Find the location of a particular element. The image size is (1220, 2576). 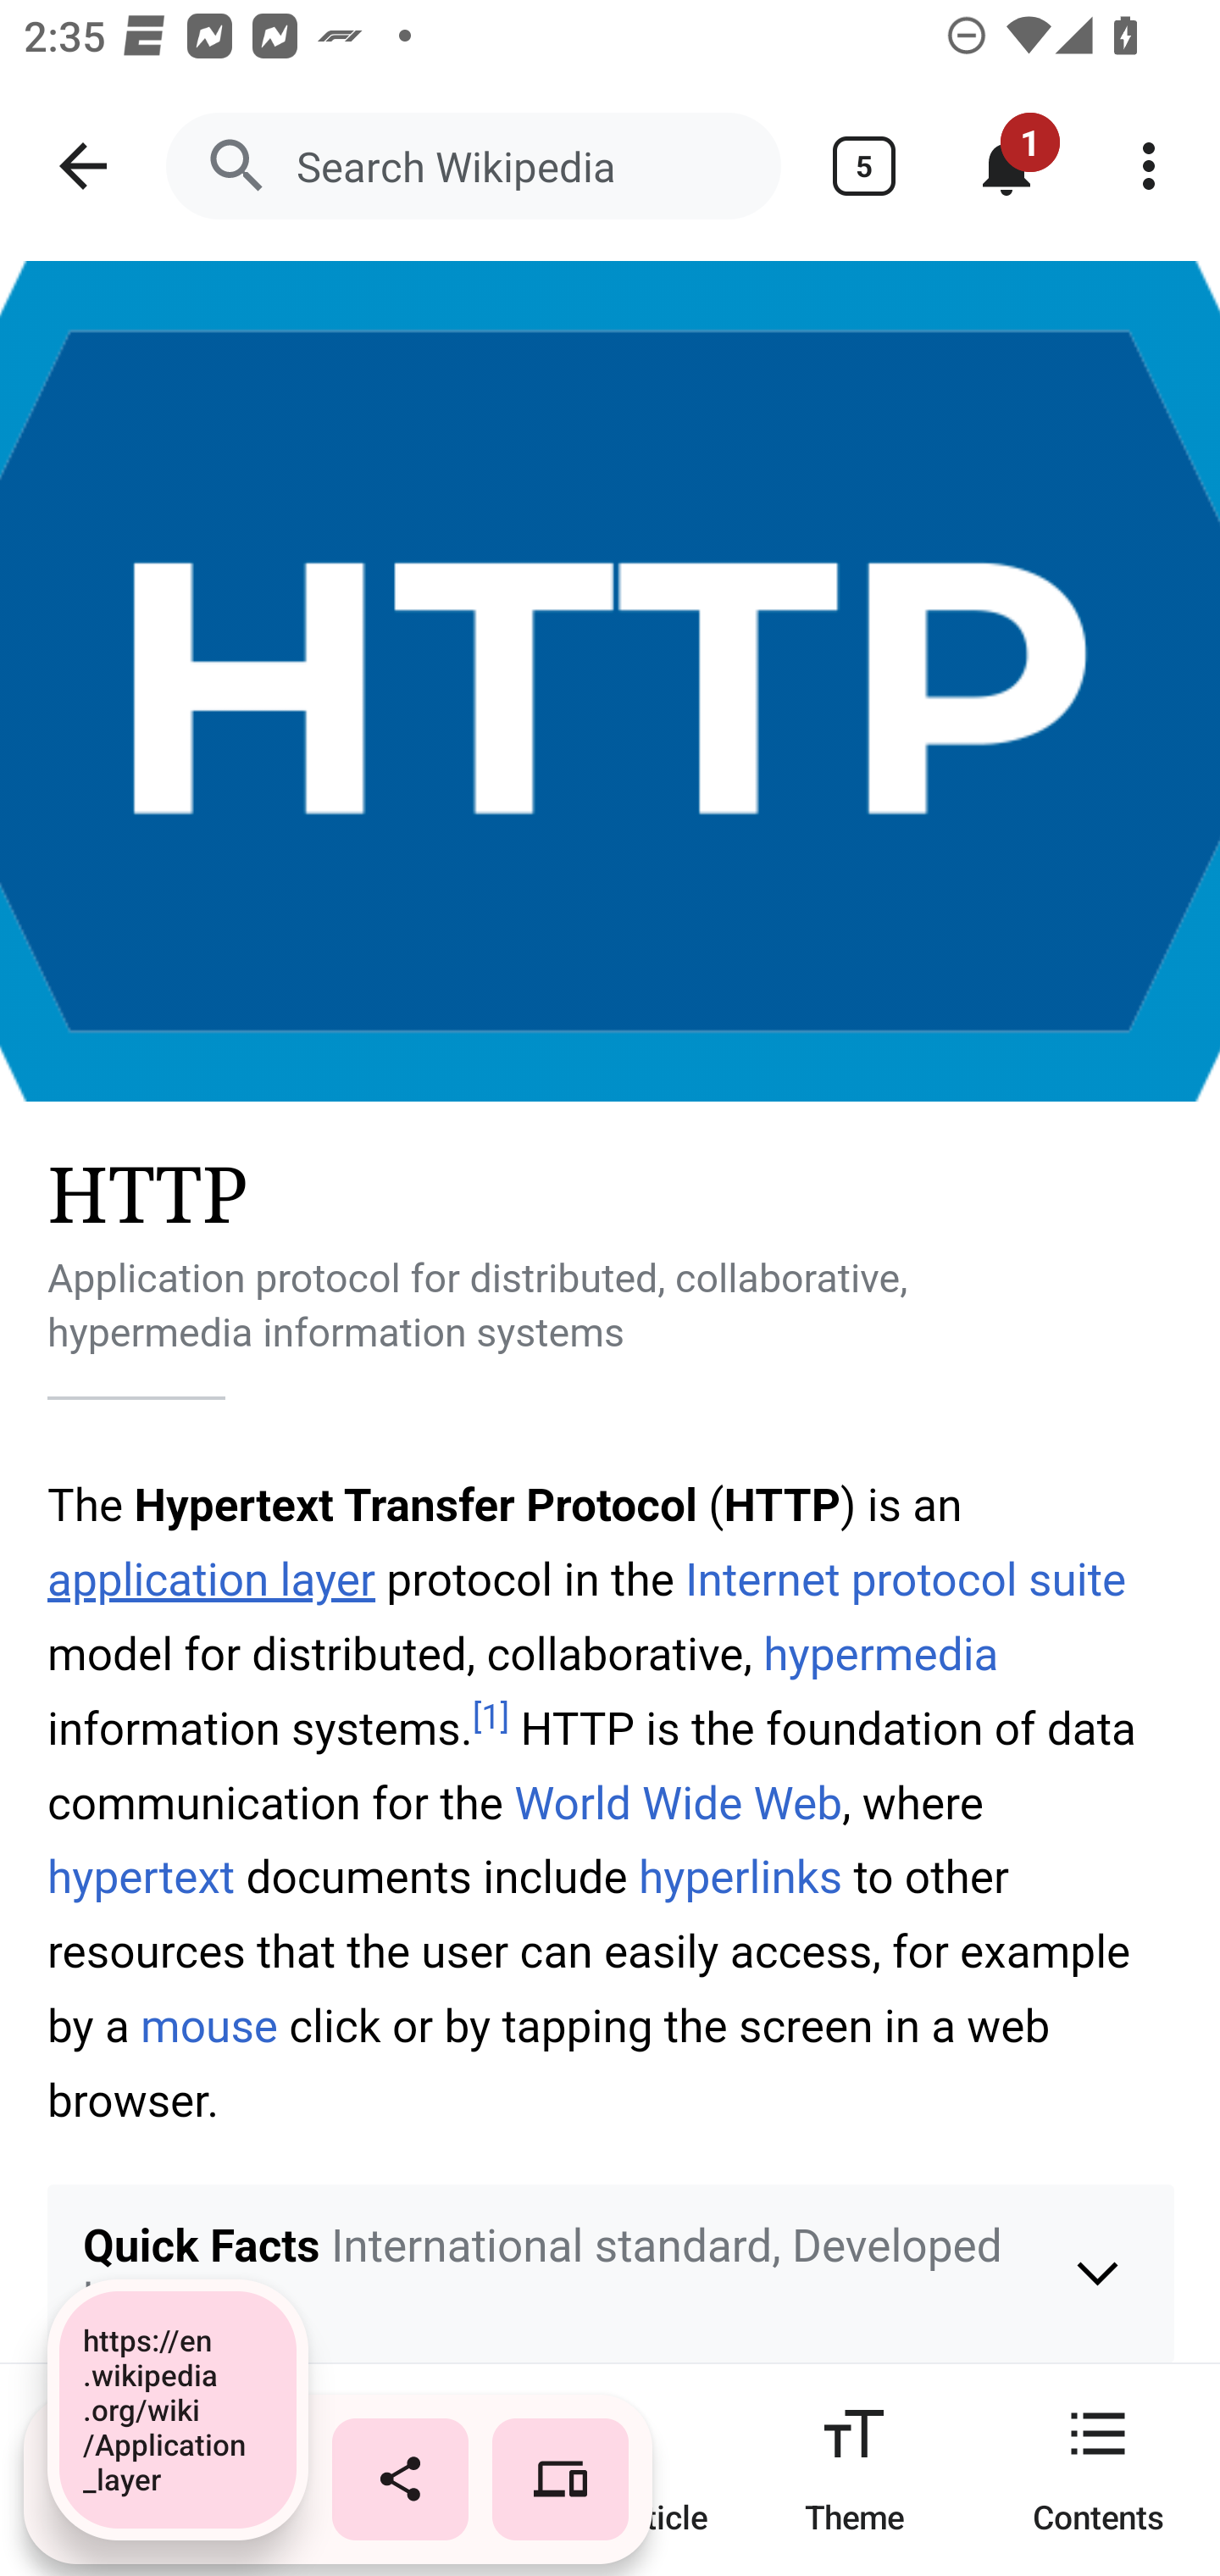

Notifications 1 is located at coordinates (1006, 166).